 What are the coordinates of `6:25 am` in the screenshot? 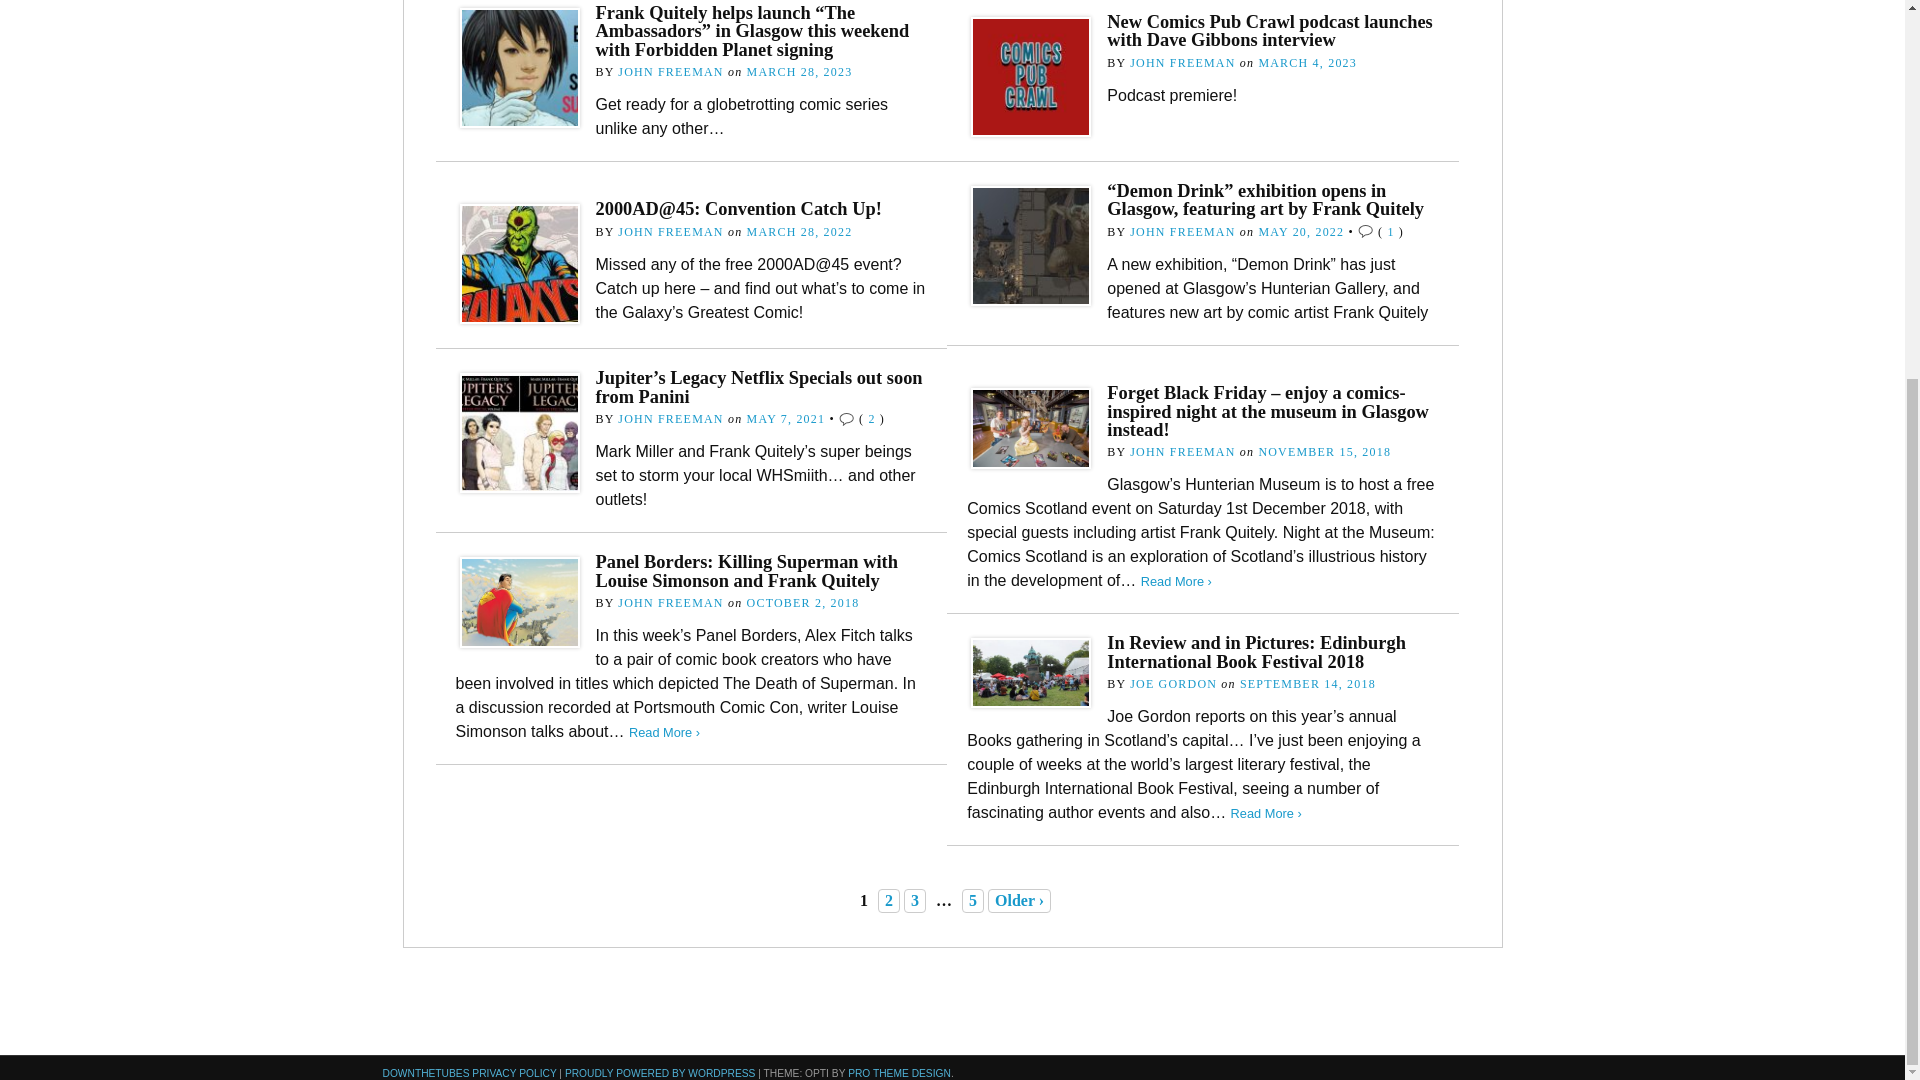 It's located at (1307, 63).